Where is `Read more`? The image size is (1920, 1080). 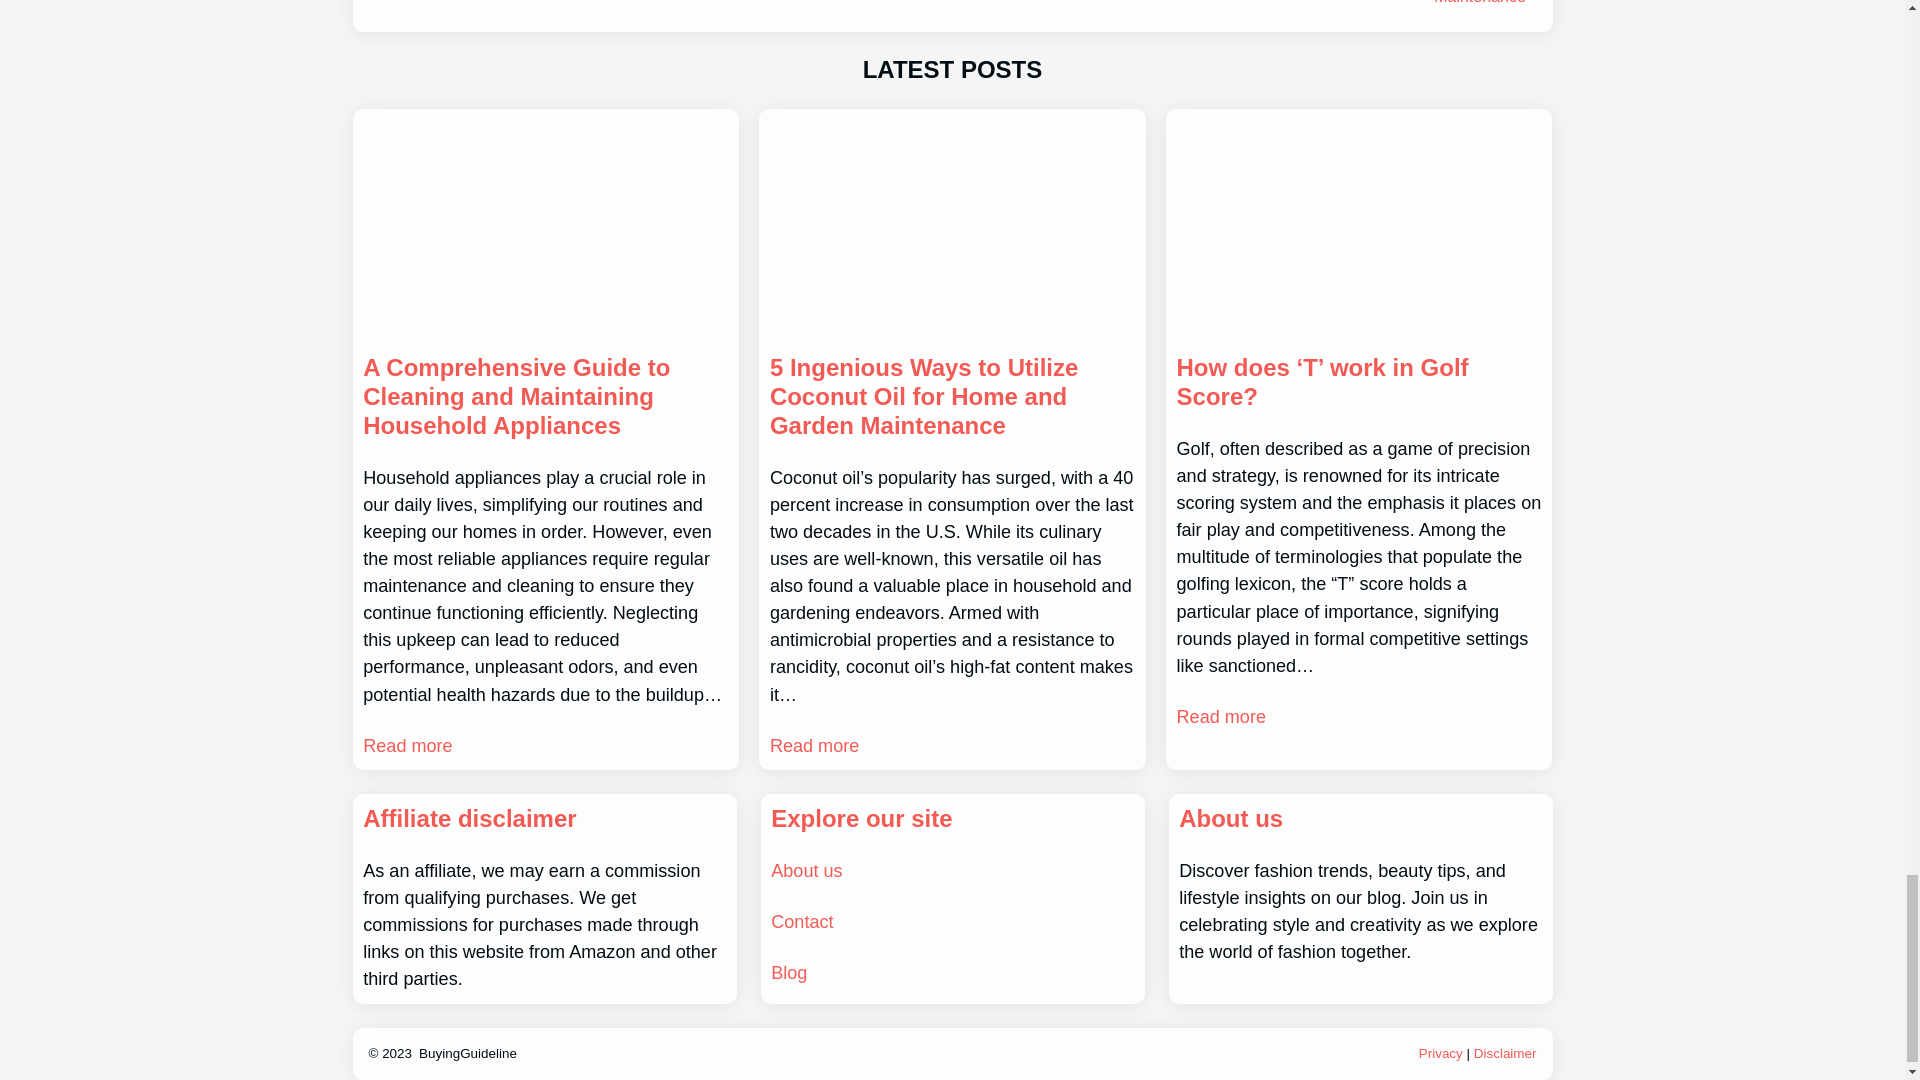
Read more is located at coordinates (1220, 718).